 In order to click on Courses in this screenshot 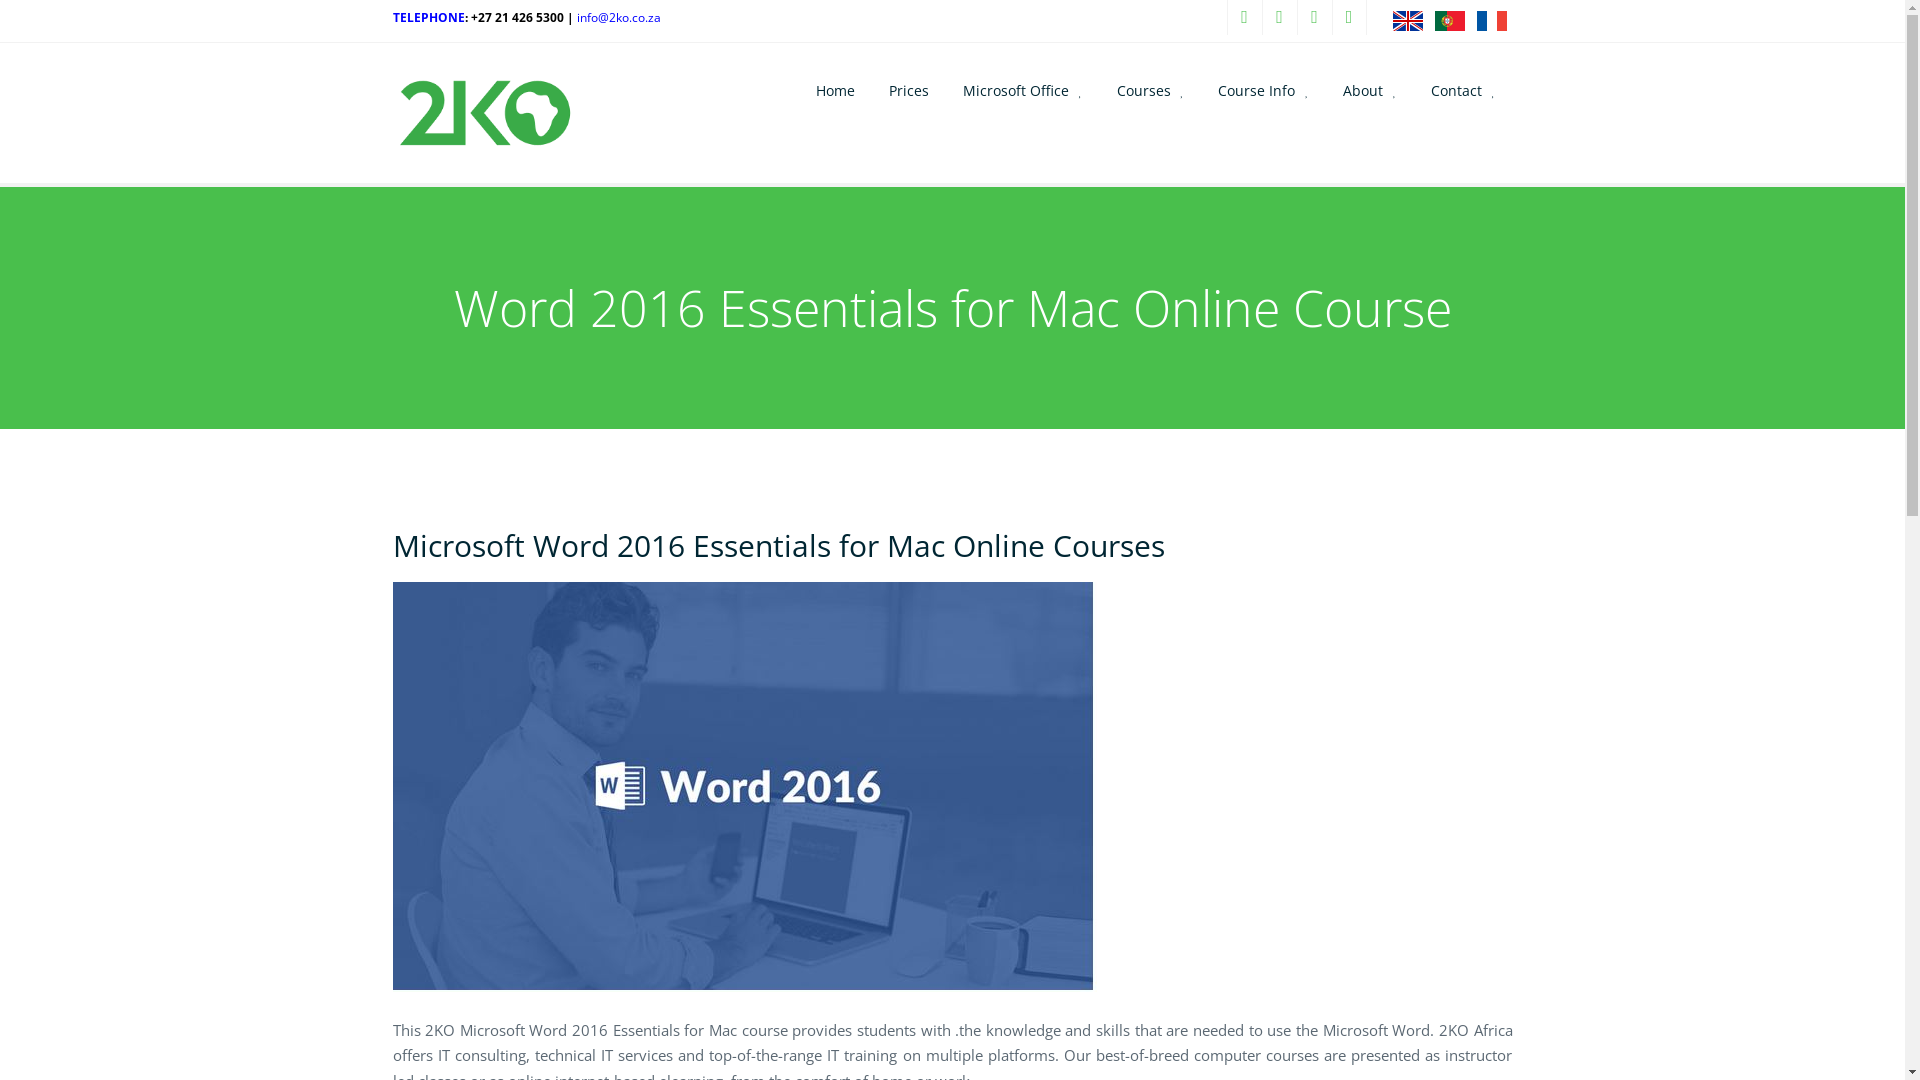, I will do `click(1151, 90)`.